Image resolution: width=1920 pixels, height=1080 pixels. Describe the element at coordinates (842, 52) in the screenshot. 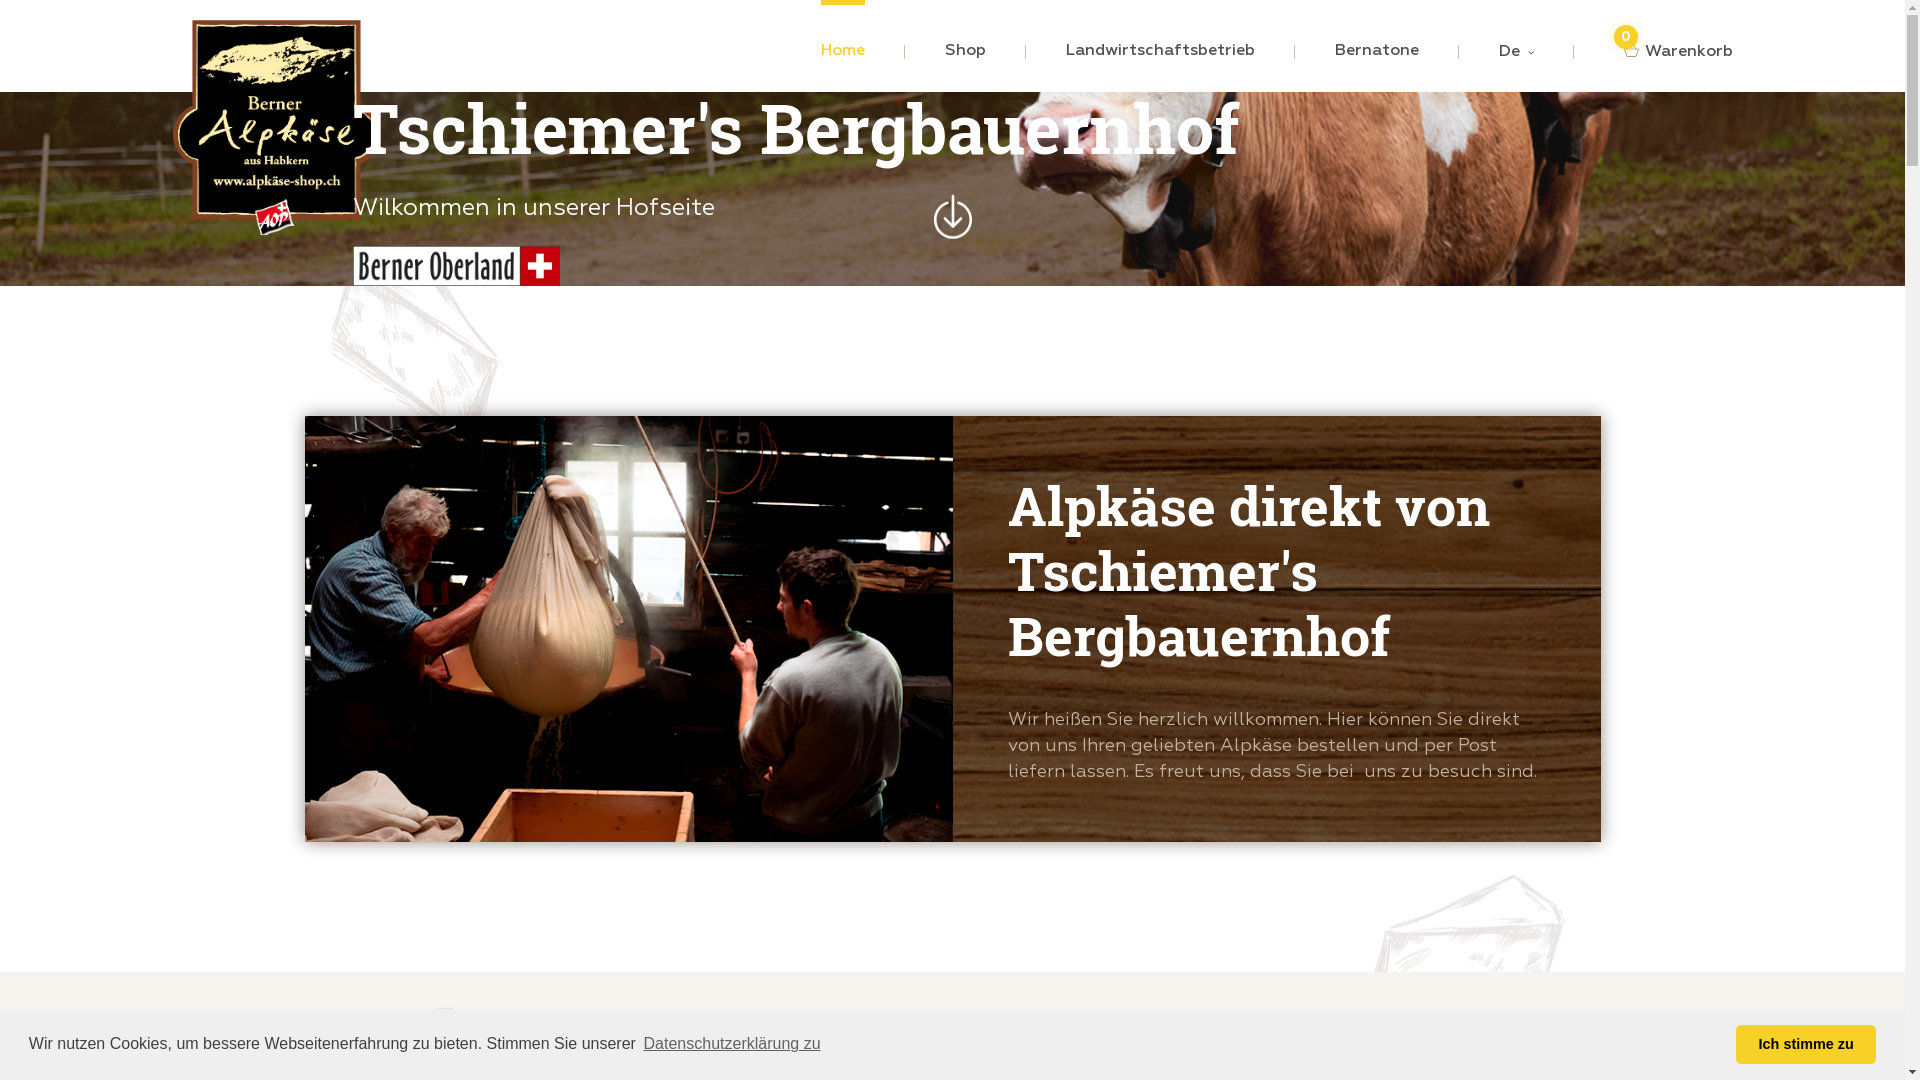

I see `Home` at that location.